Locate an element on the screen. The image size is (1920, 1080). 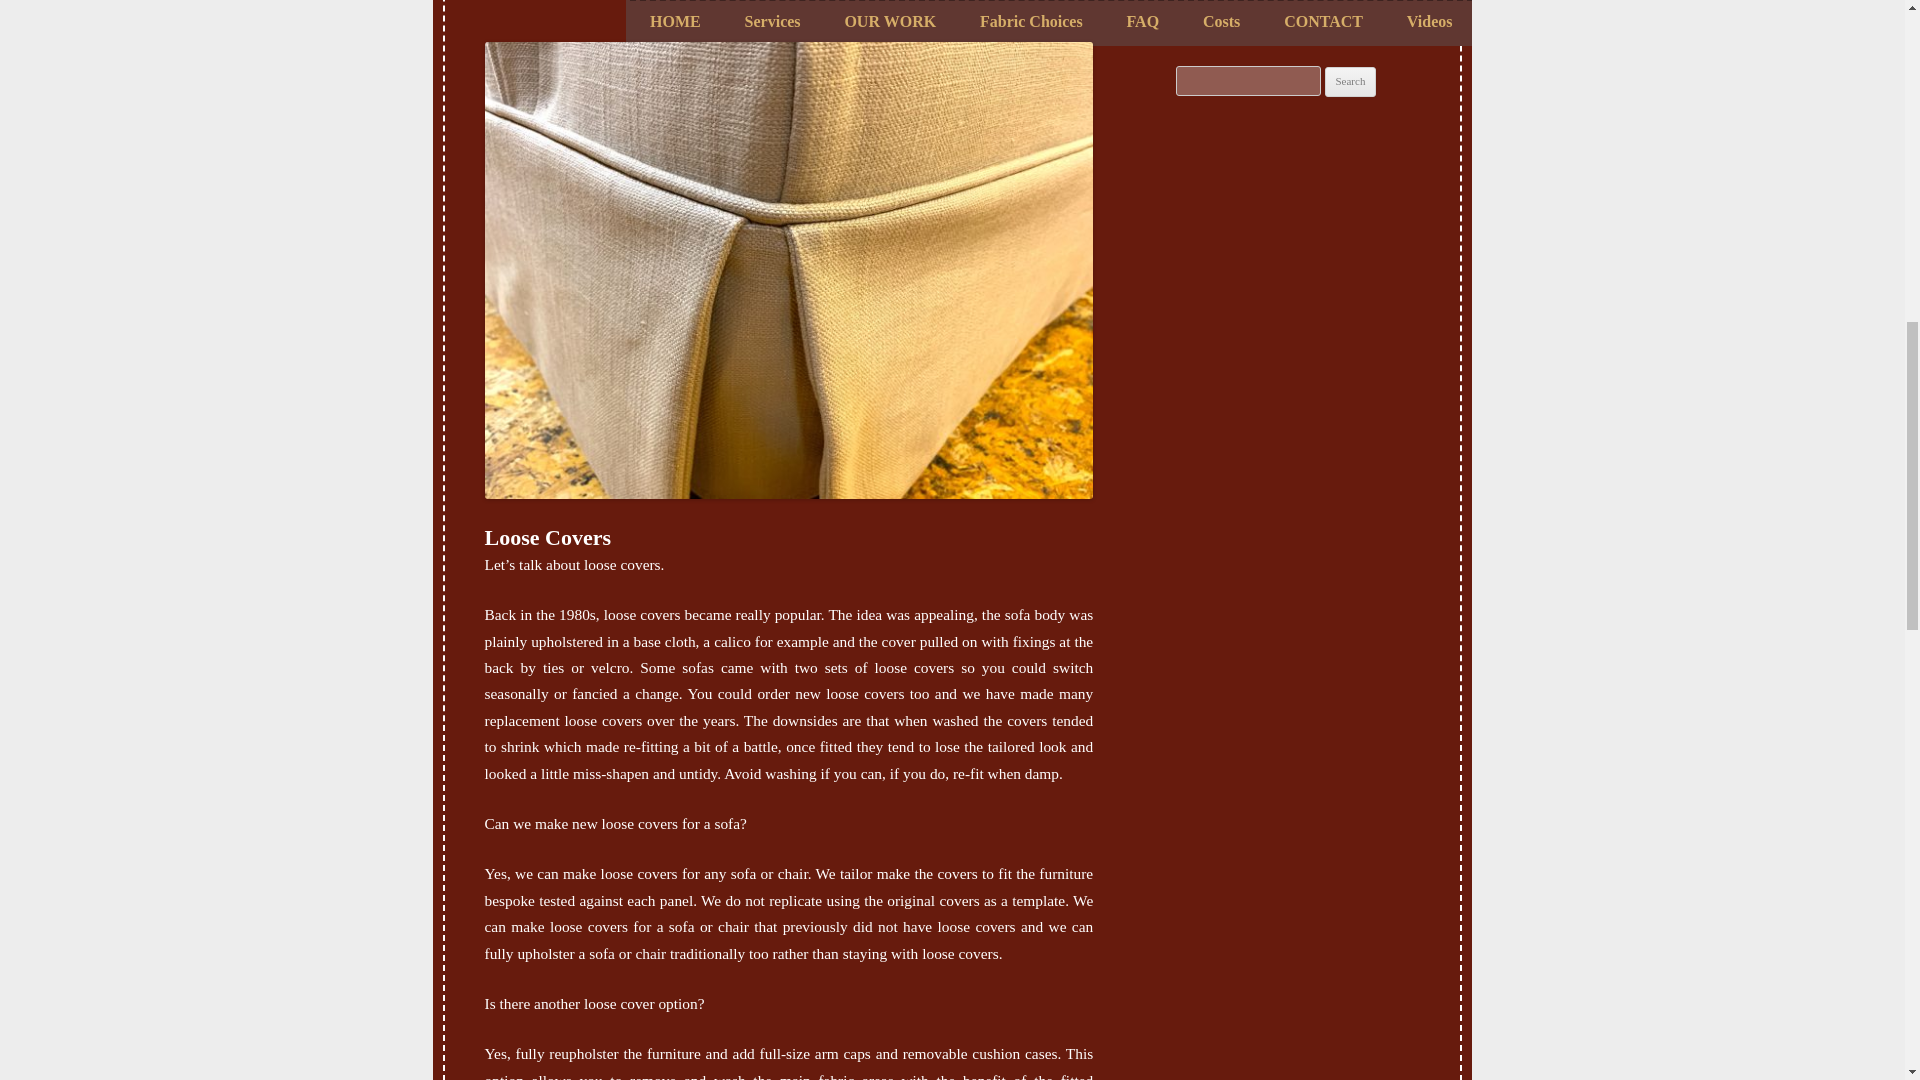
Services is located at coordinates (772, 22).